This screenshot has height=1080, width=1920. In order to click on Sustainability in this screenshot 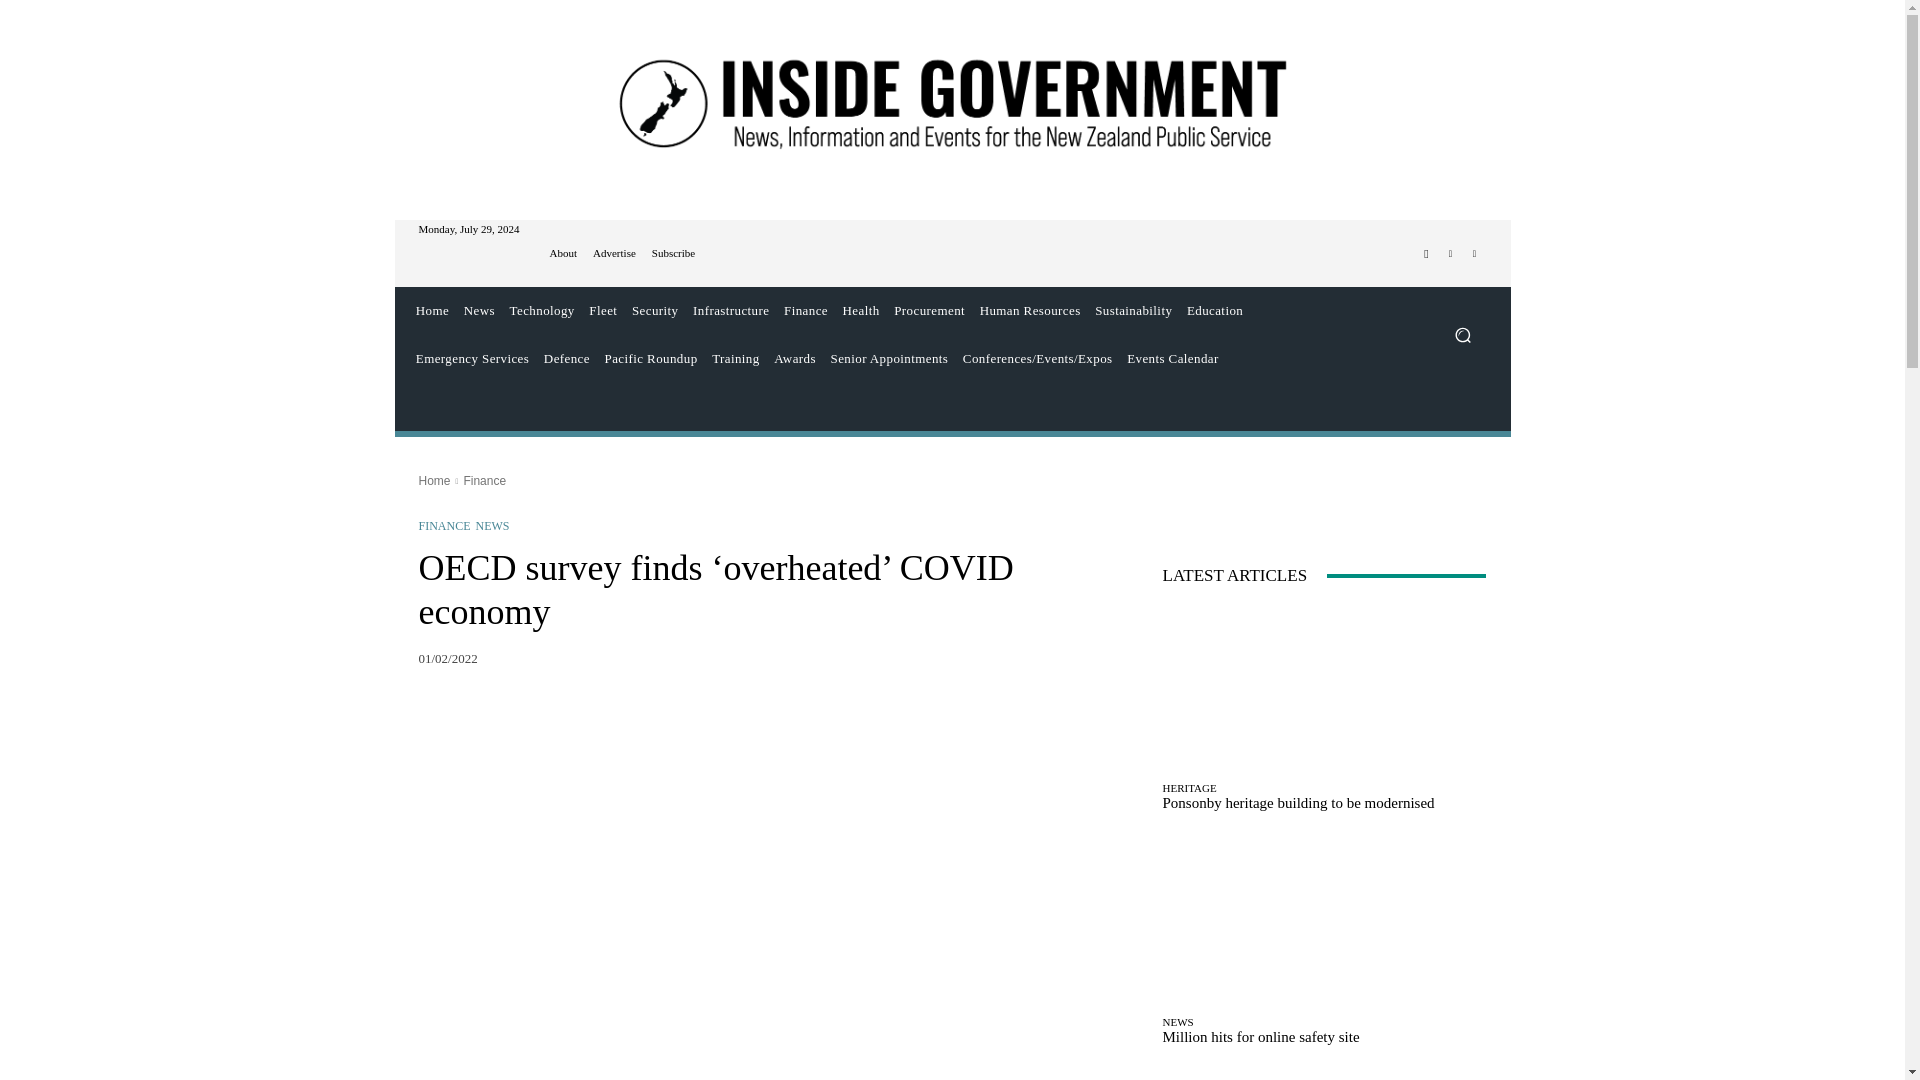, I will do `click(1134, 310)`.